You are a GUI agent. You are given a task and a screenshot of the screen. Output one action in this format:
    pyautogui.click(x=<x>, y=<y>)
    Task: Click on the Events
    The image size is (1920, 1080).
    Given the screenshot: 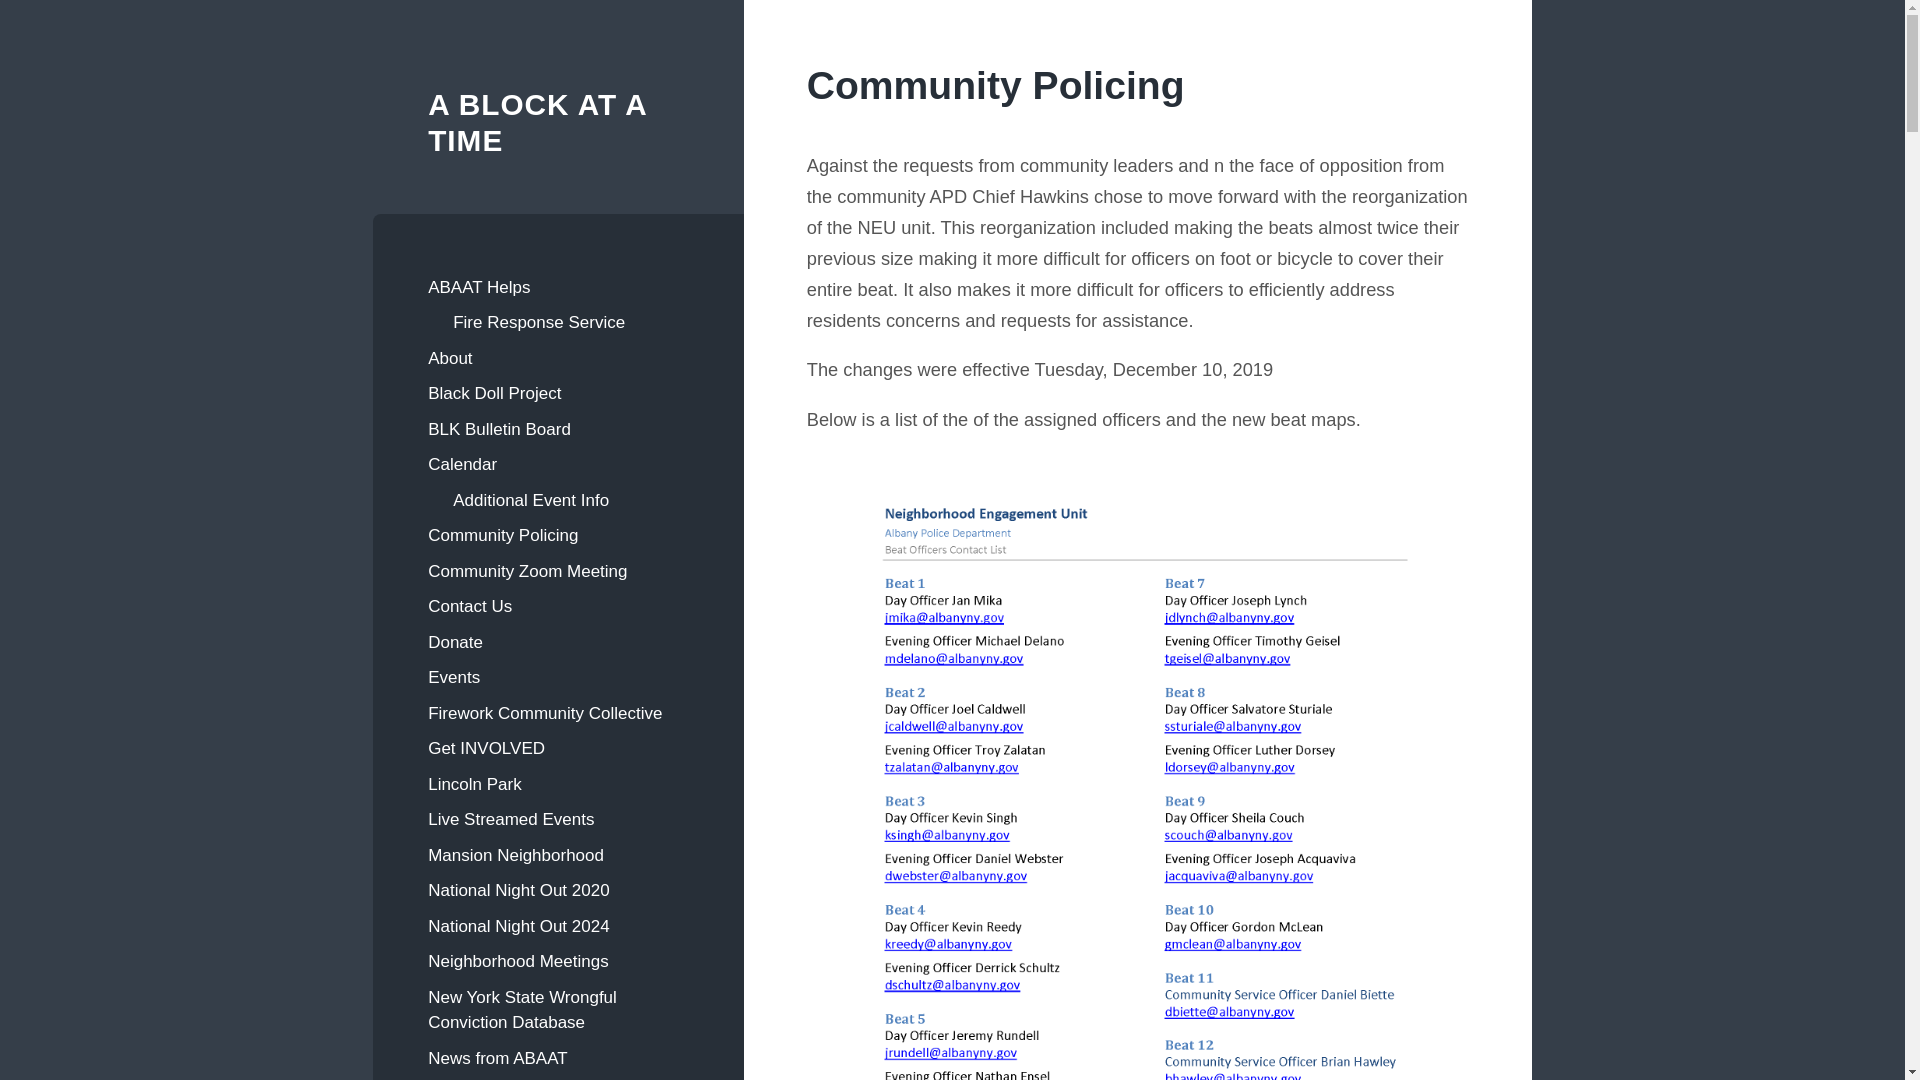 What is the action you would take?
    pyautogui.click(x=558, y=677)
    